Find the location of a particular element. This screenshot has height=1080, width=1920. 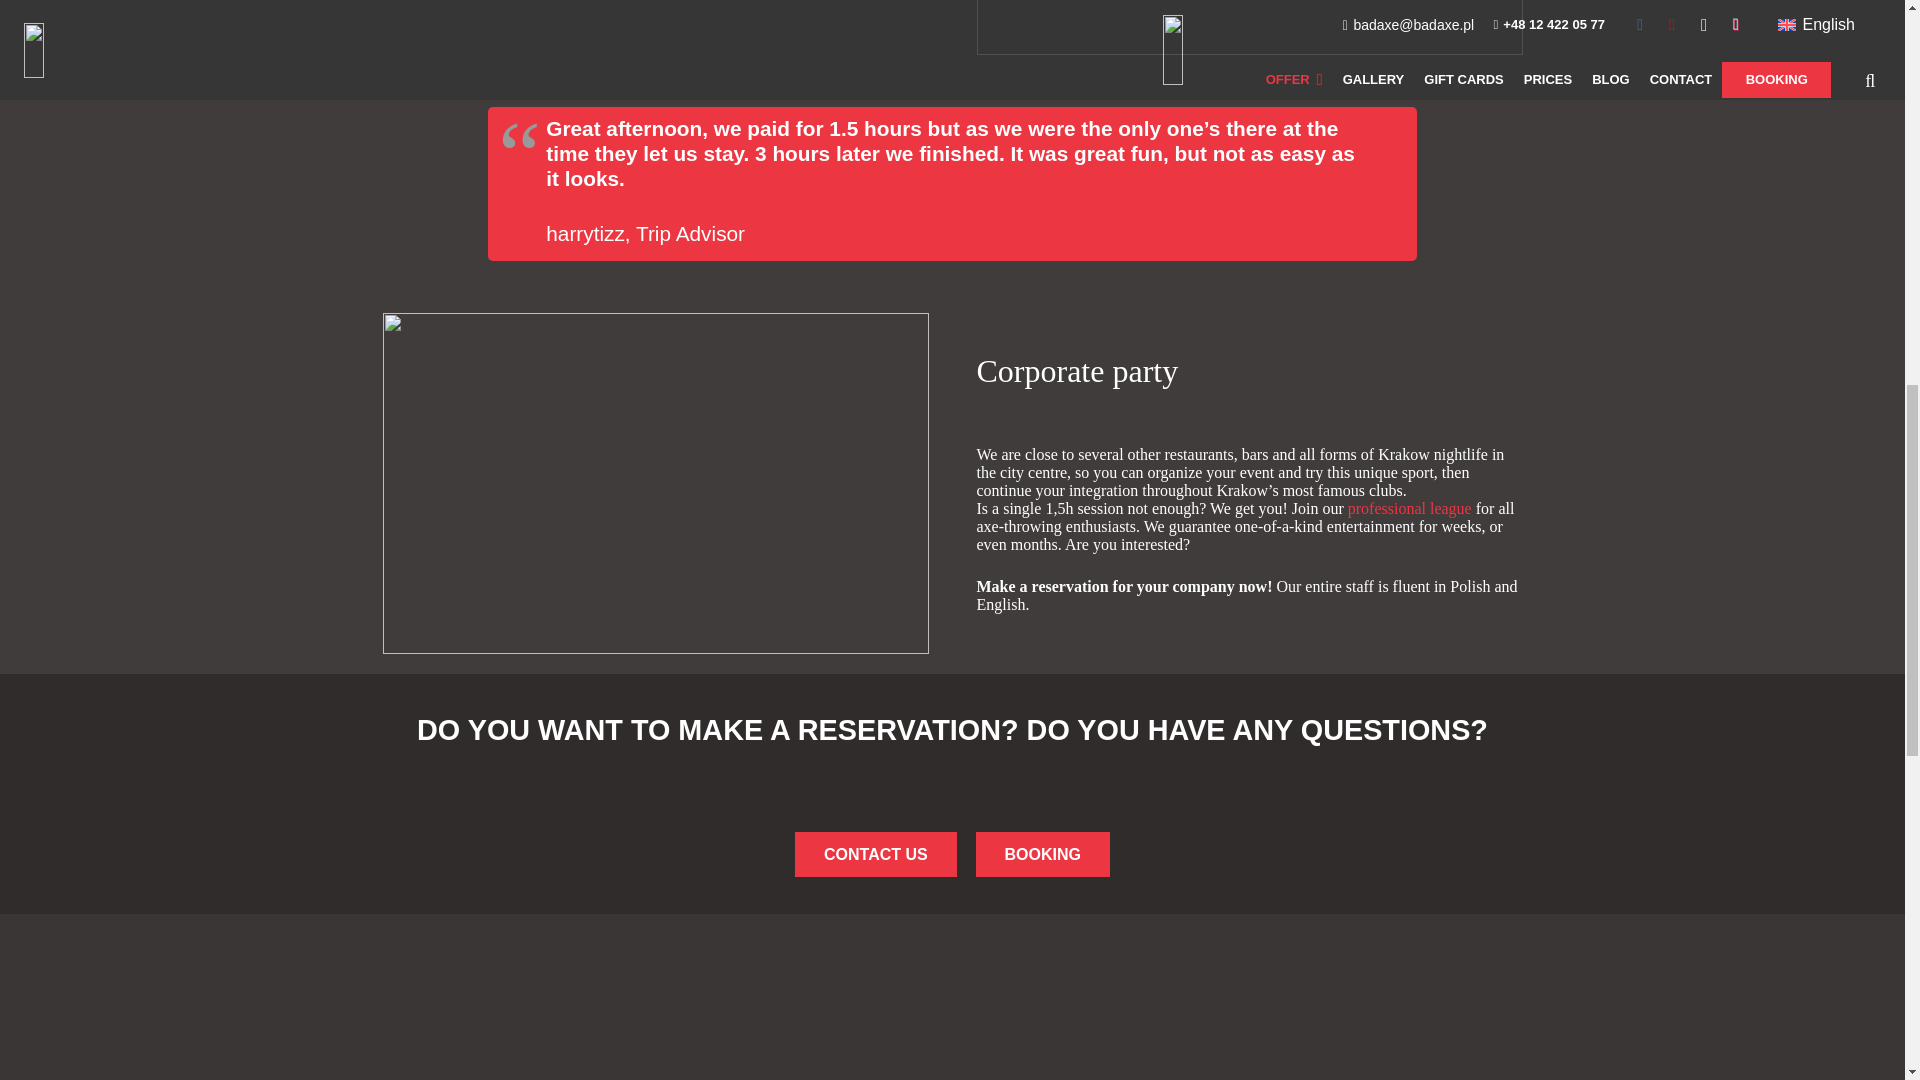

BOOKING is located at coordinates (1042, 854).